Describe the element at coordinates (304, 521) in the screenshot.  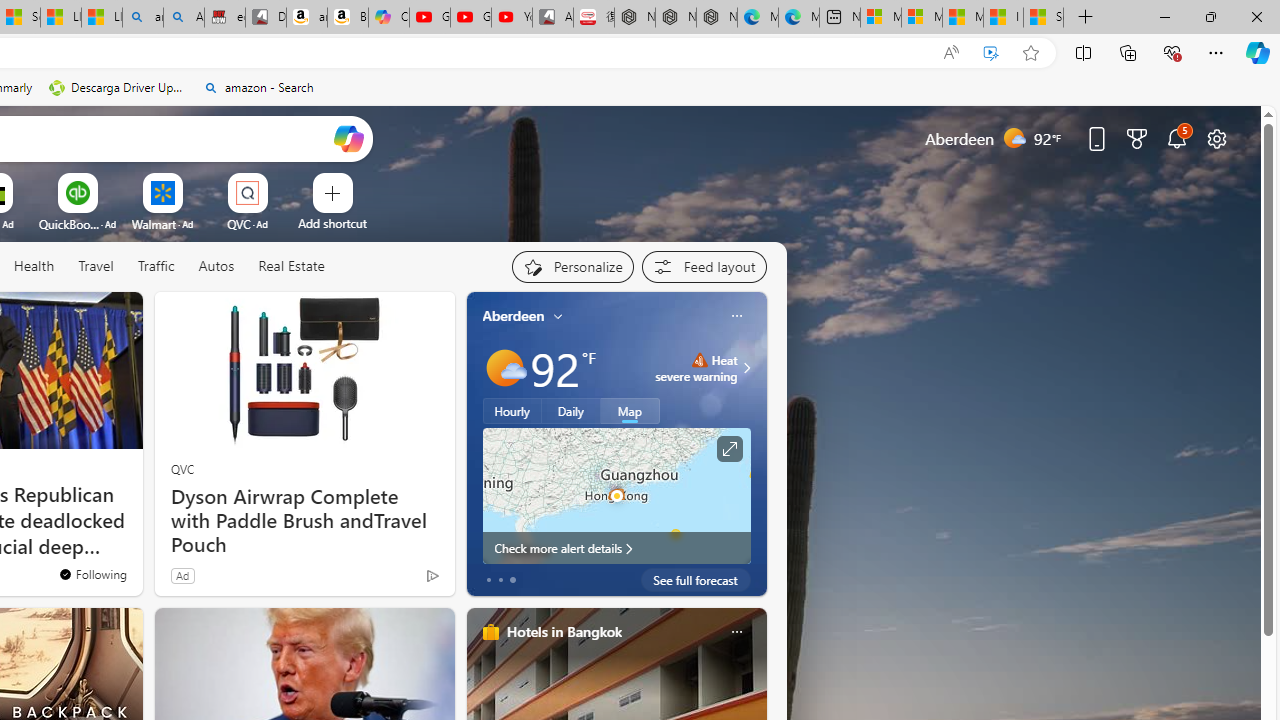
I see `Dyson Airwrap Complete with Paddle Brush andTravel Pouch` at that location.